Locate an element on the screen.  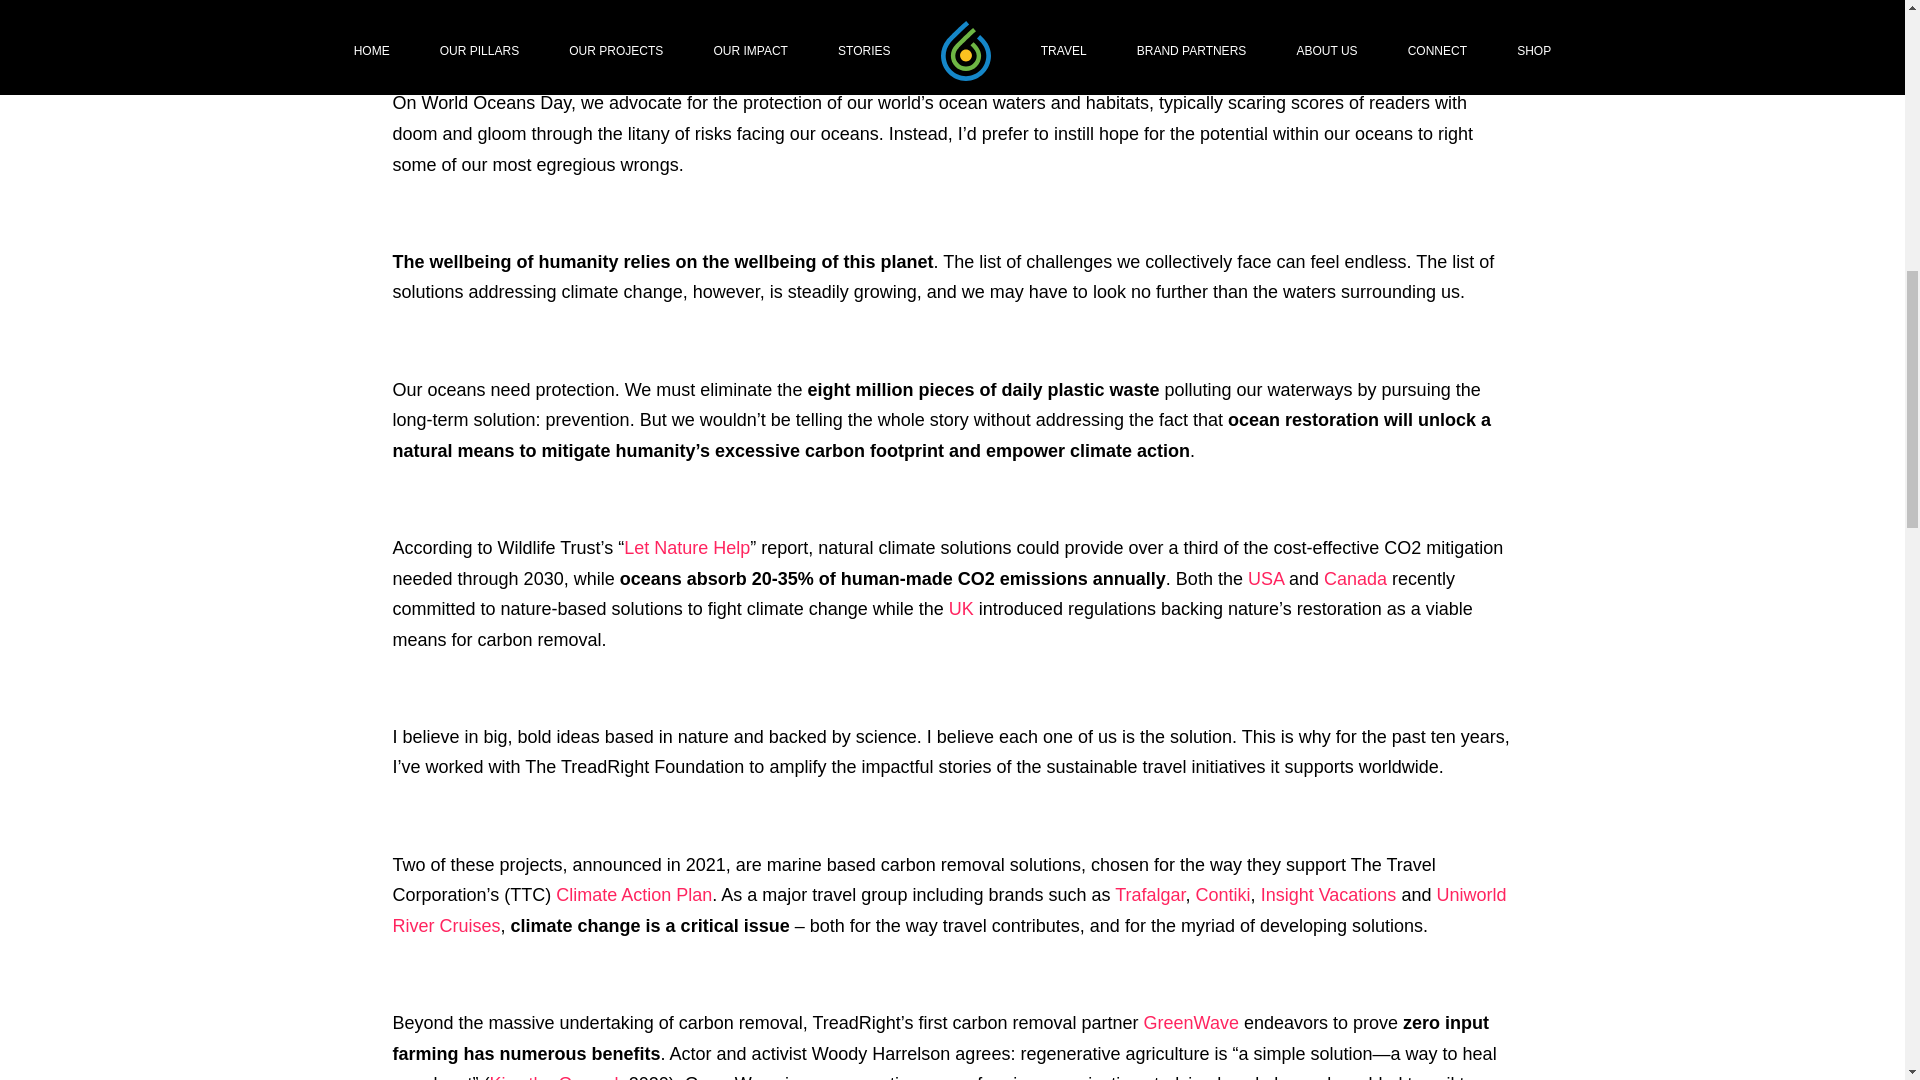
Contiki is located at coordinates (1224, 894).